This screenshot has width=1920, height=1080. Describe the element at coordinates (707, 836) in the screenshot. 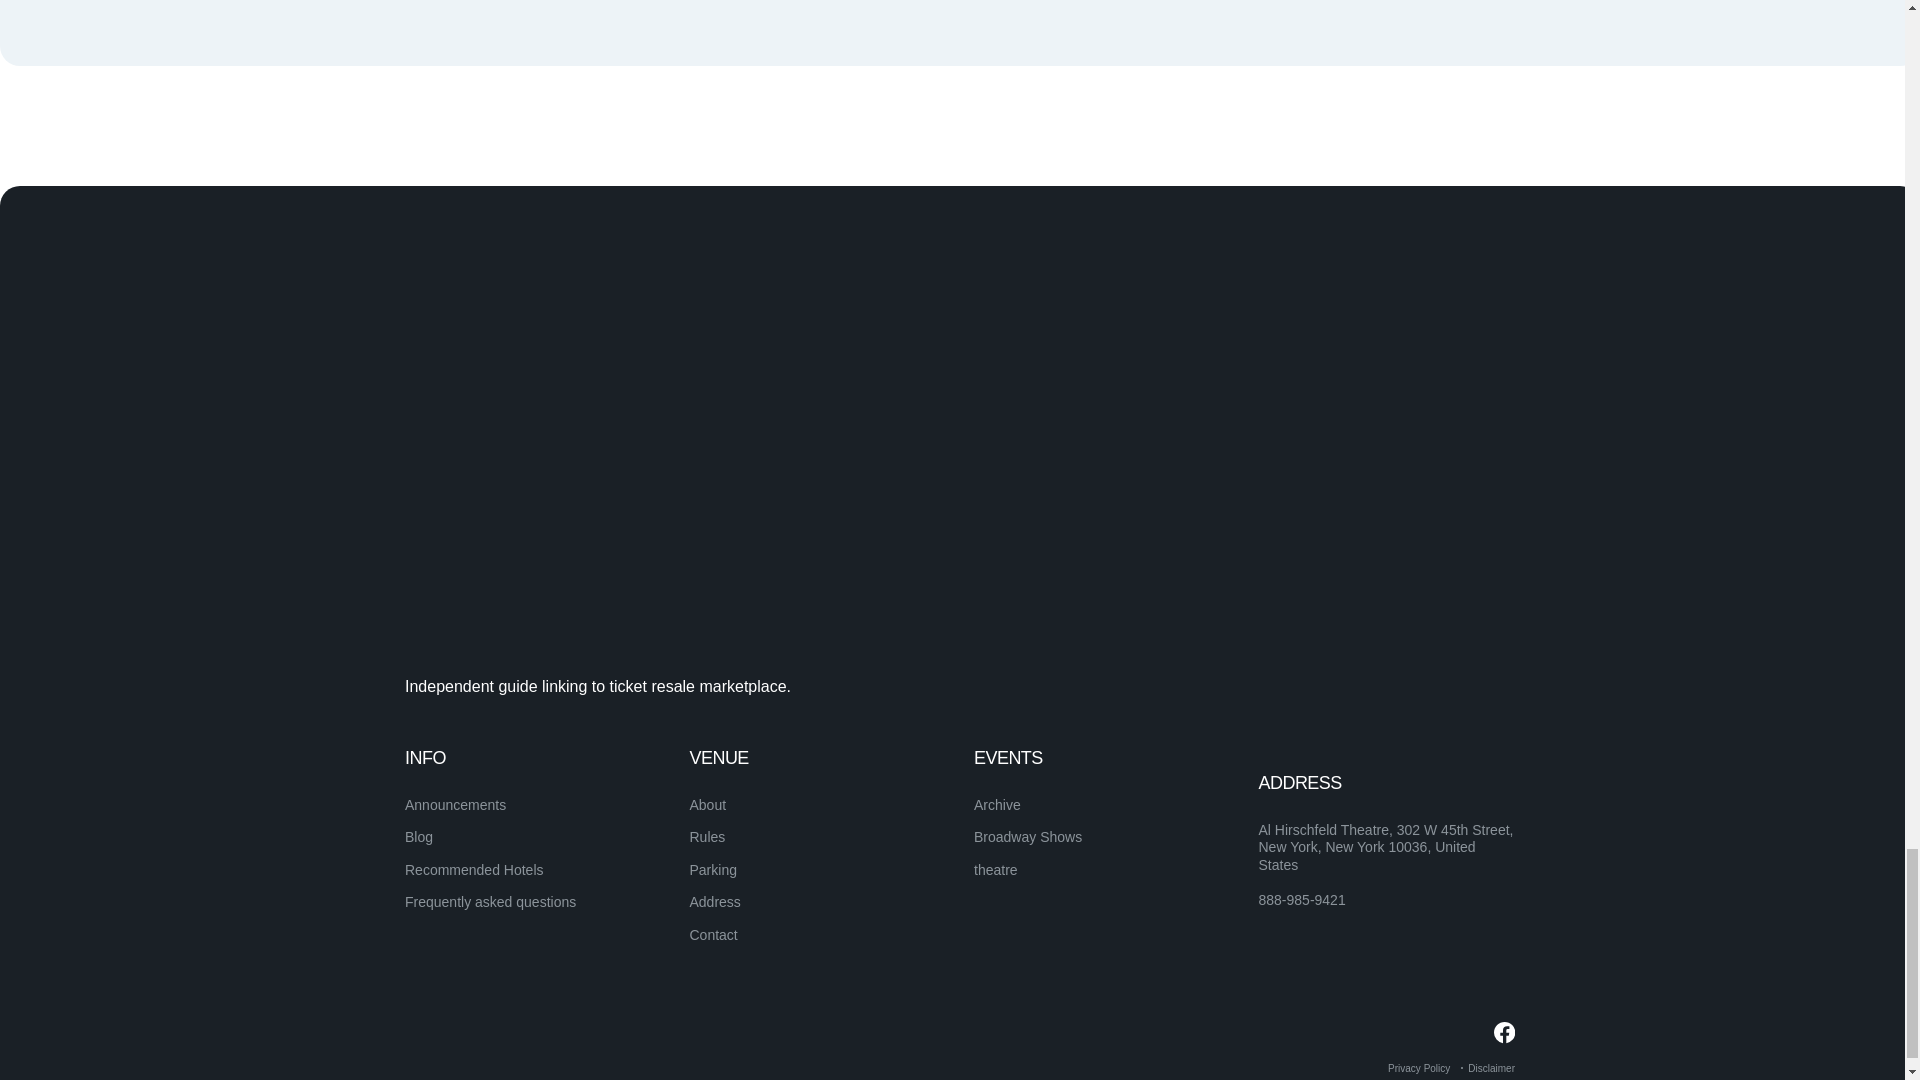

I see `Rules` at that location.